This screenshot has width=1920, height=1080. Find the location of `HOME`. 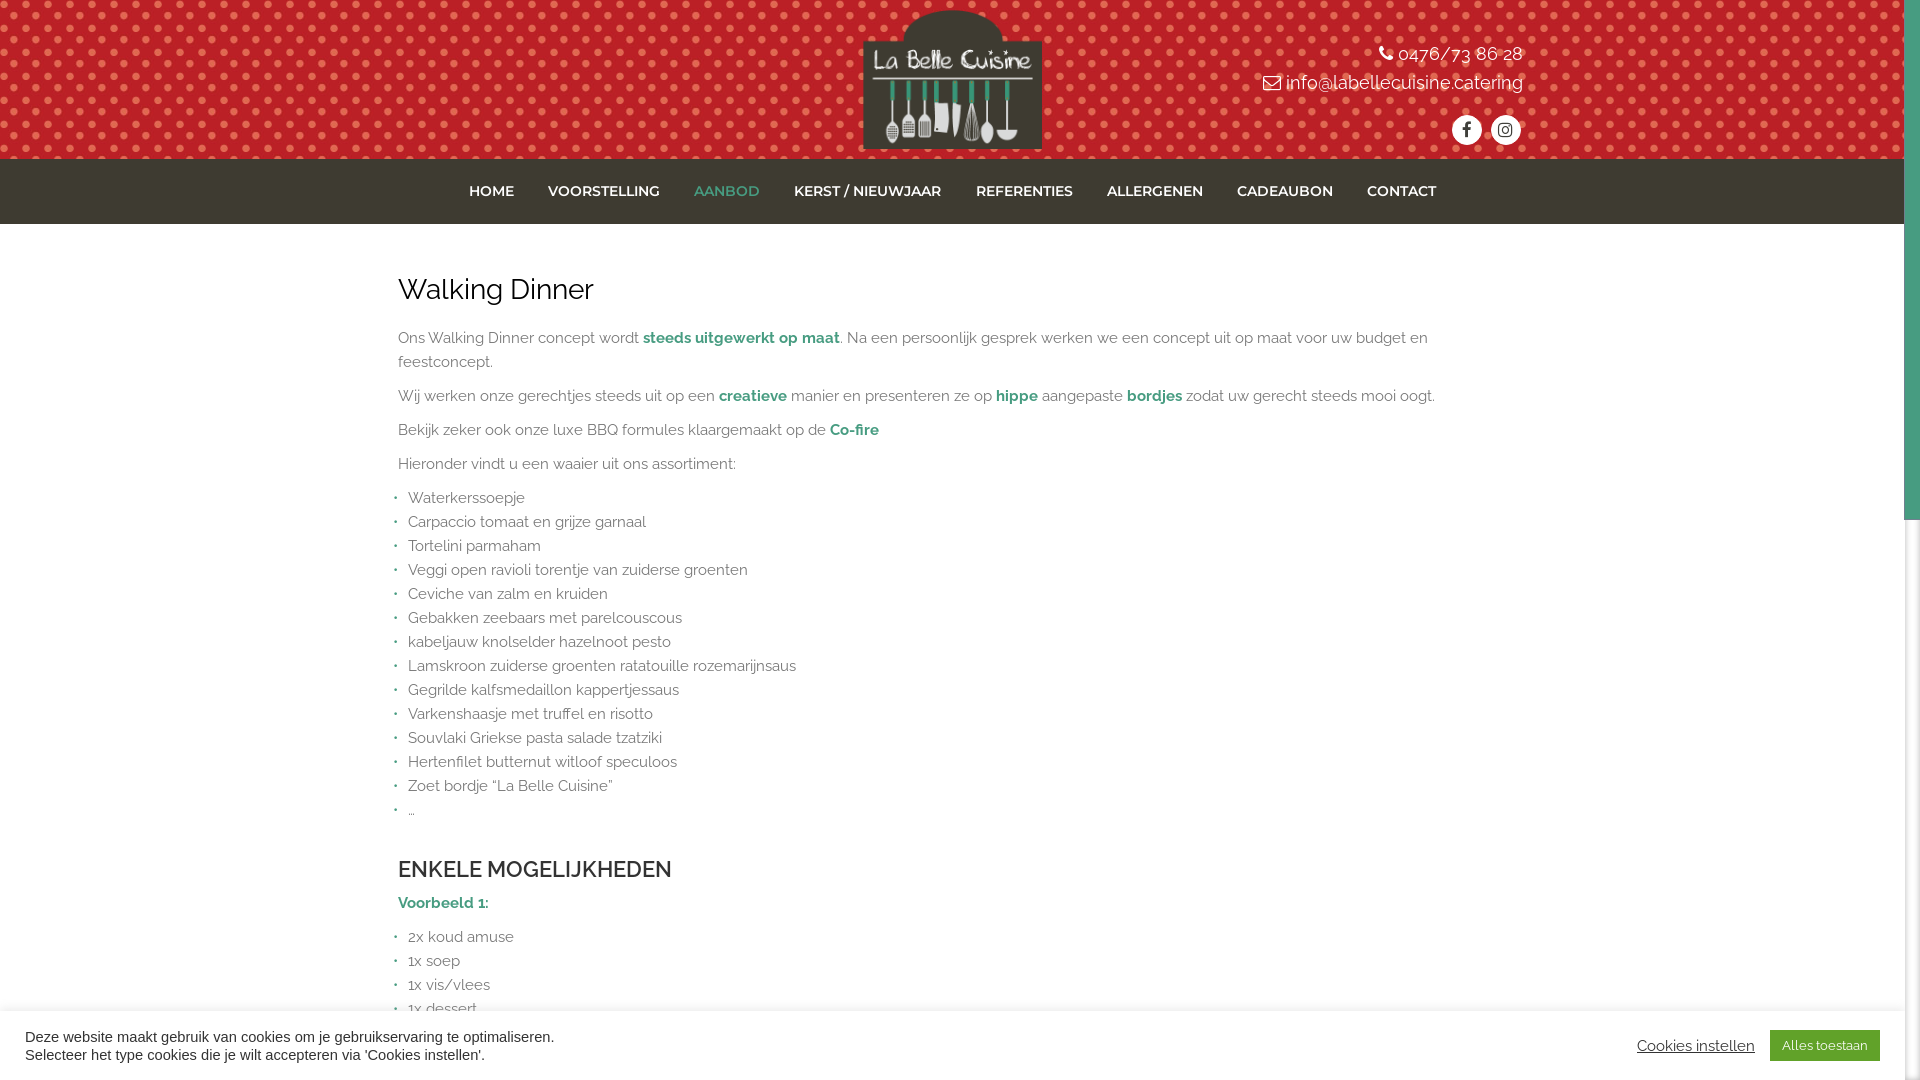

HOME is located at coordinates (492, 192).